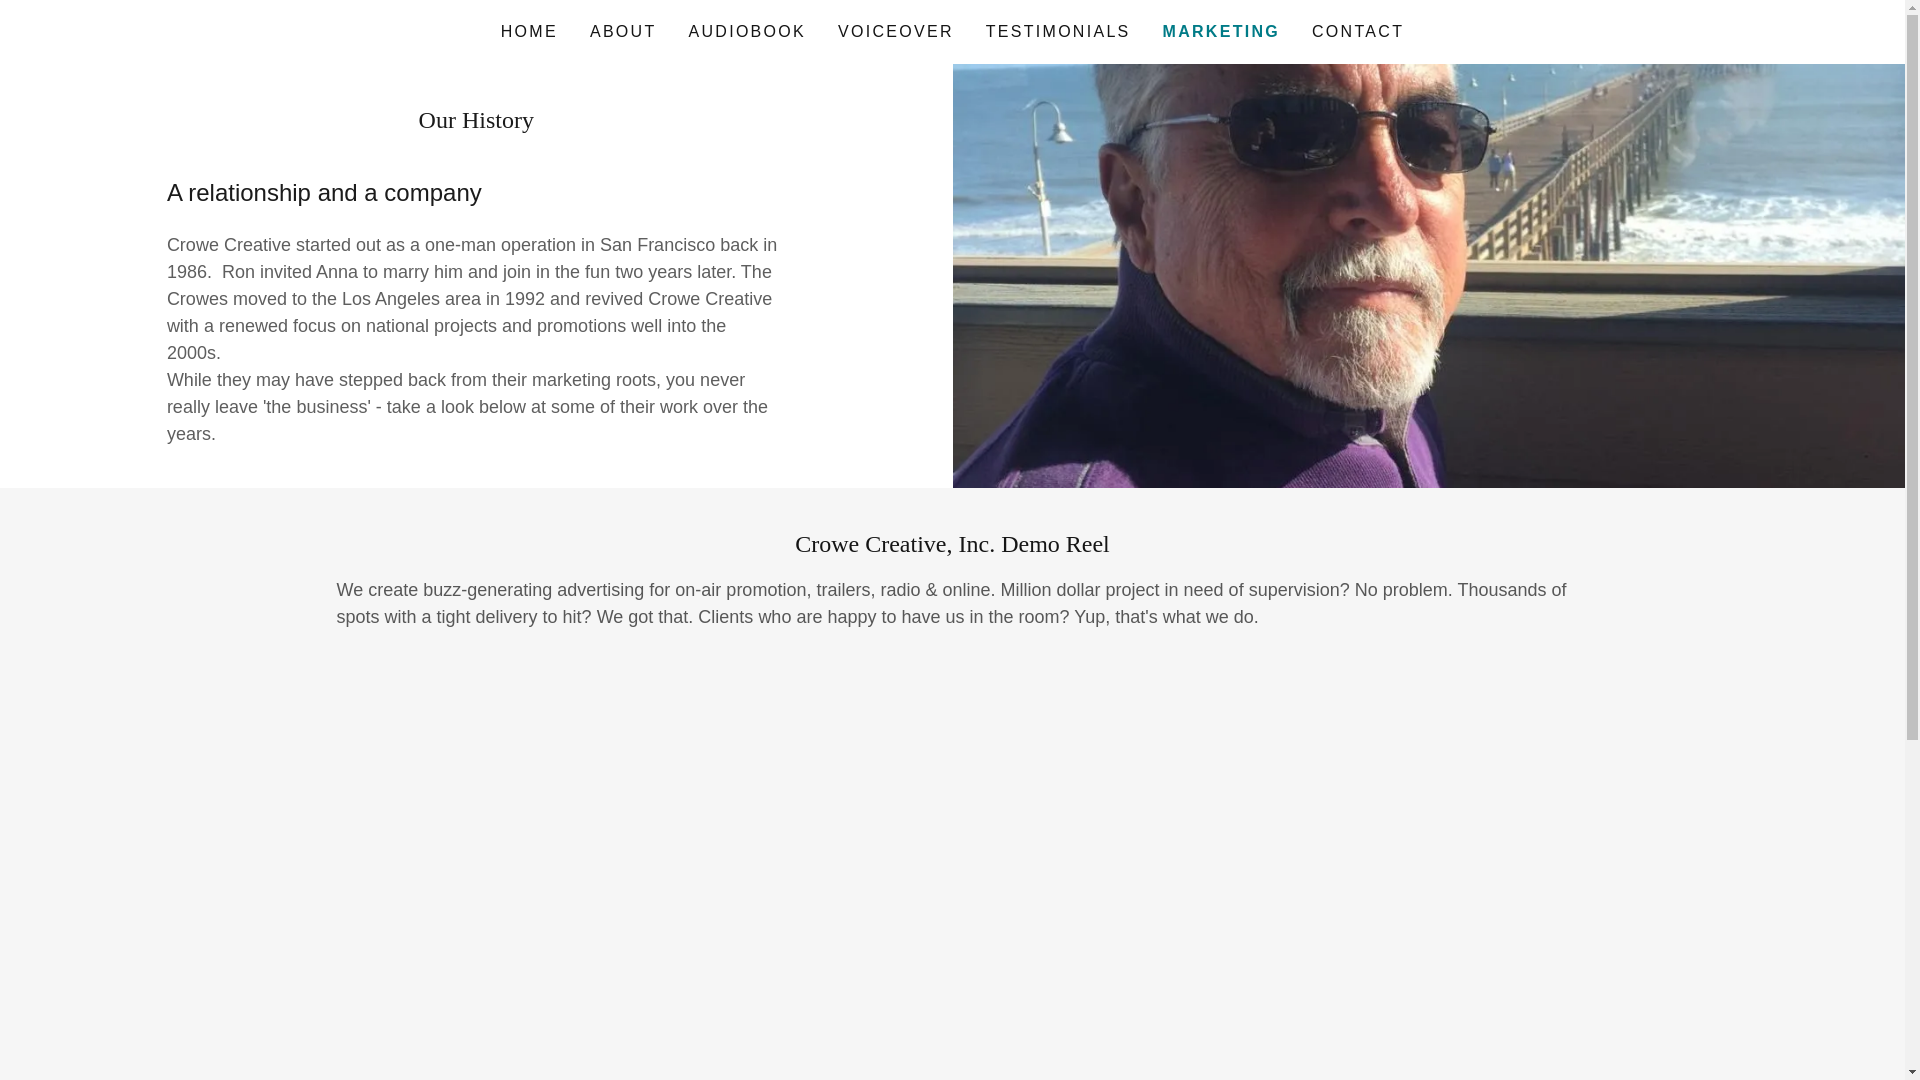  Describe the element at coordinates (1357, 32) in the screenshot. I see `CONTACT` at that location.